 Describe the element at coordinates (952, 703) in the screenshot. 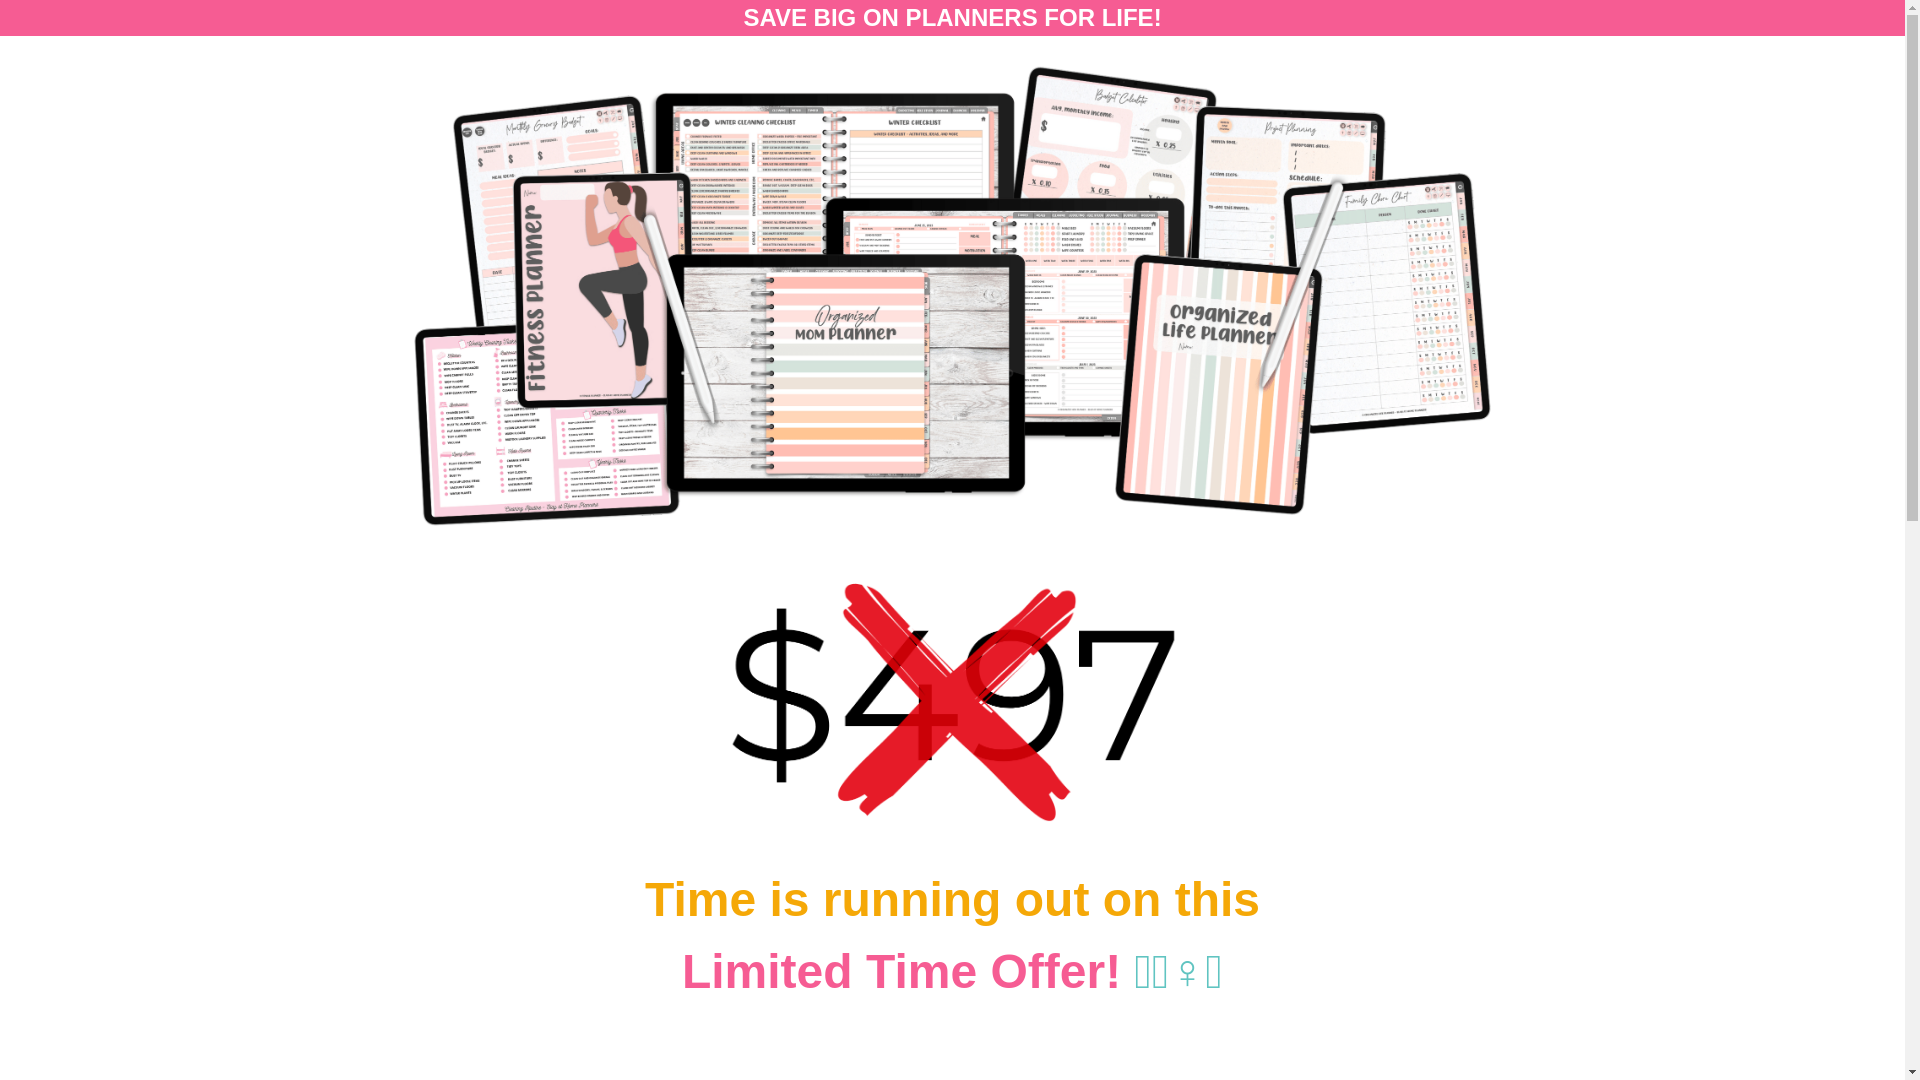

I see `497` at that location.